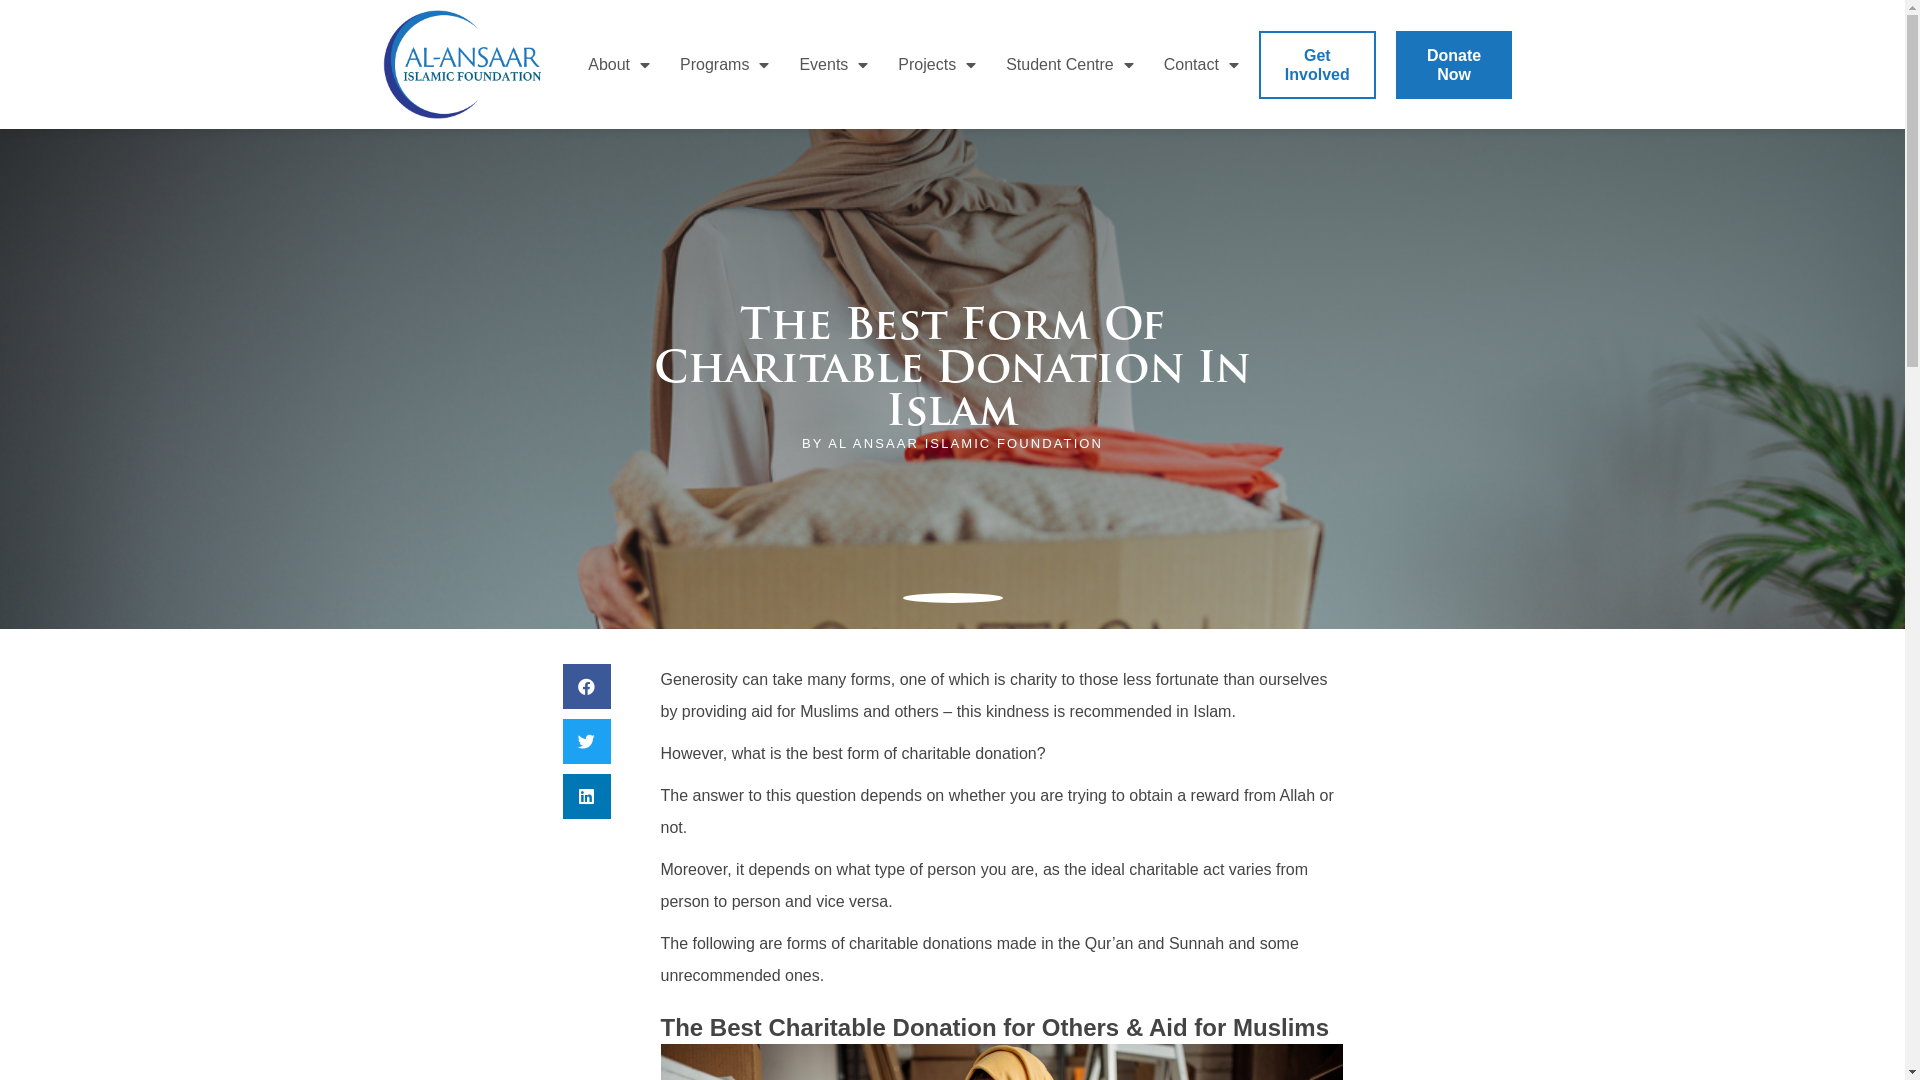  Describe the element at coordinates (1202, 64) in the screenshot. I see `Contact` at that location.